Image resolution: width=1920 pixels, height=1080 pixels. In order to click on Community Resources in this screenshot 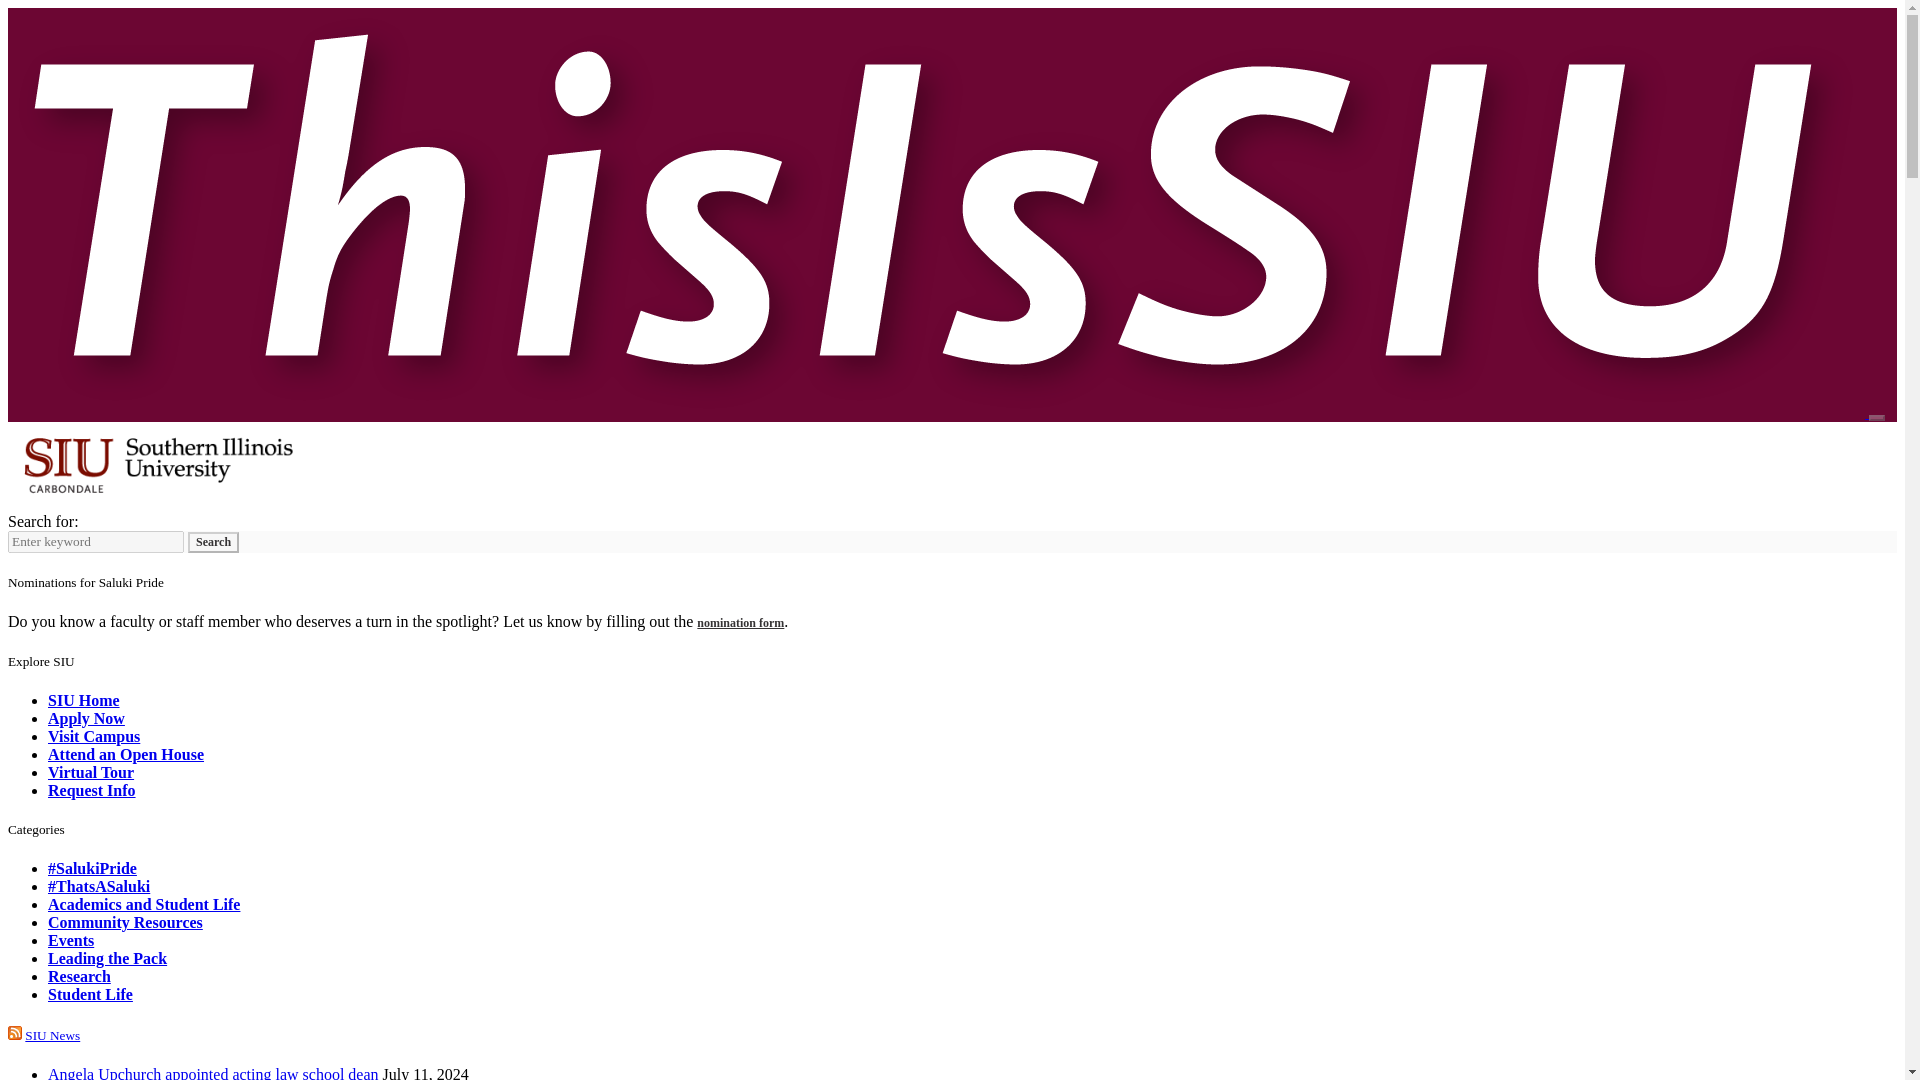, I will do `click(126, 922)`.